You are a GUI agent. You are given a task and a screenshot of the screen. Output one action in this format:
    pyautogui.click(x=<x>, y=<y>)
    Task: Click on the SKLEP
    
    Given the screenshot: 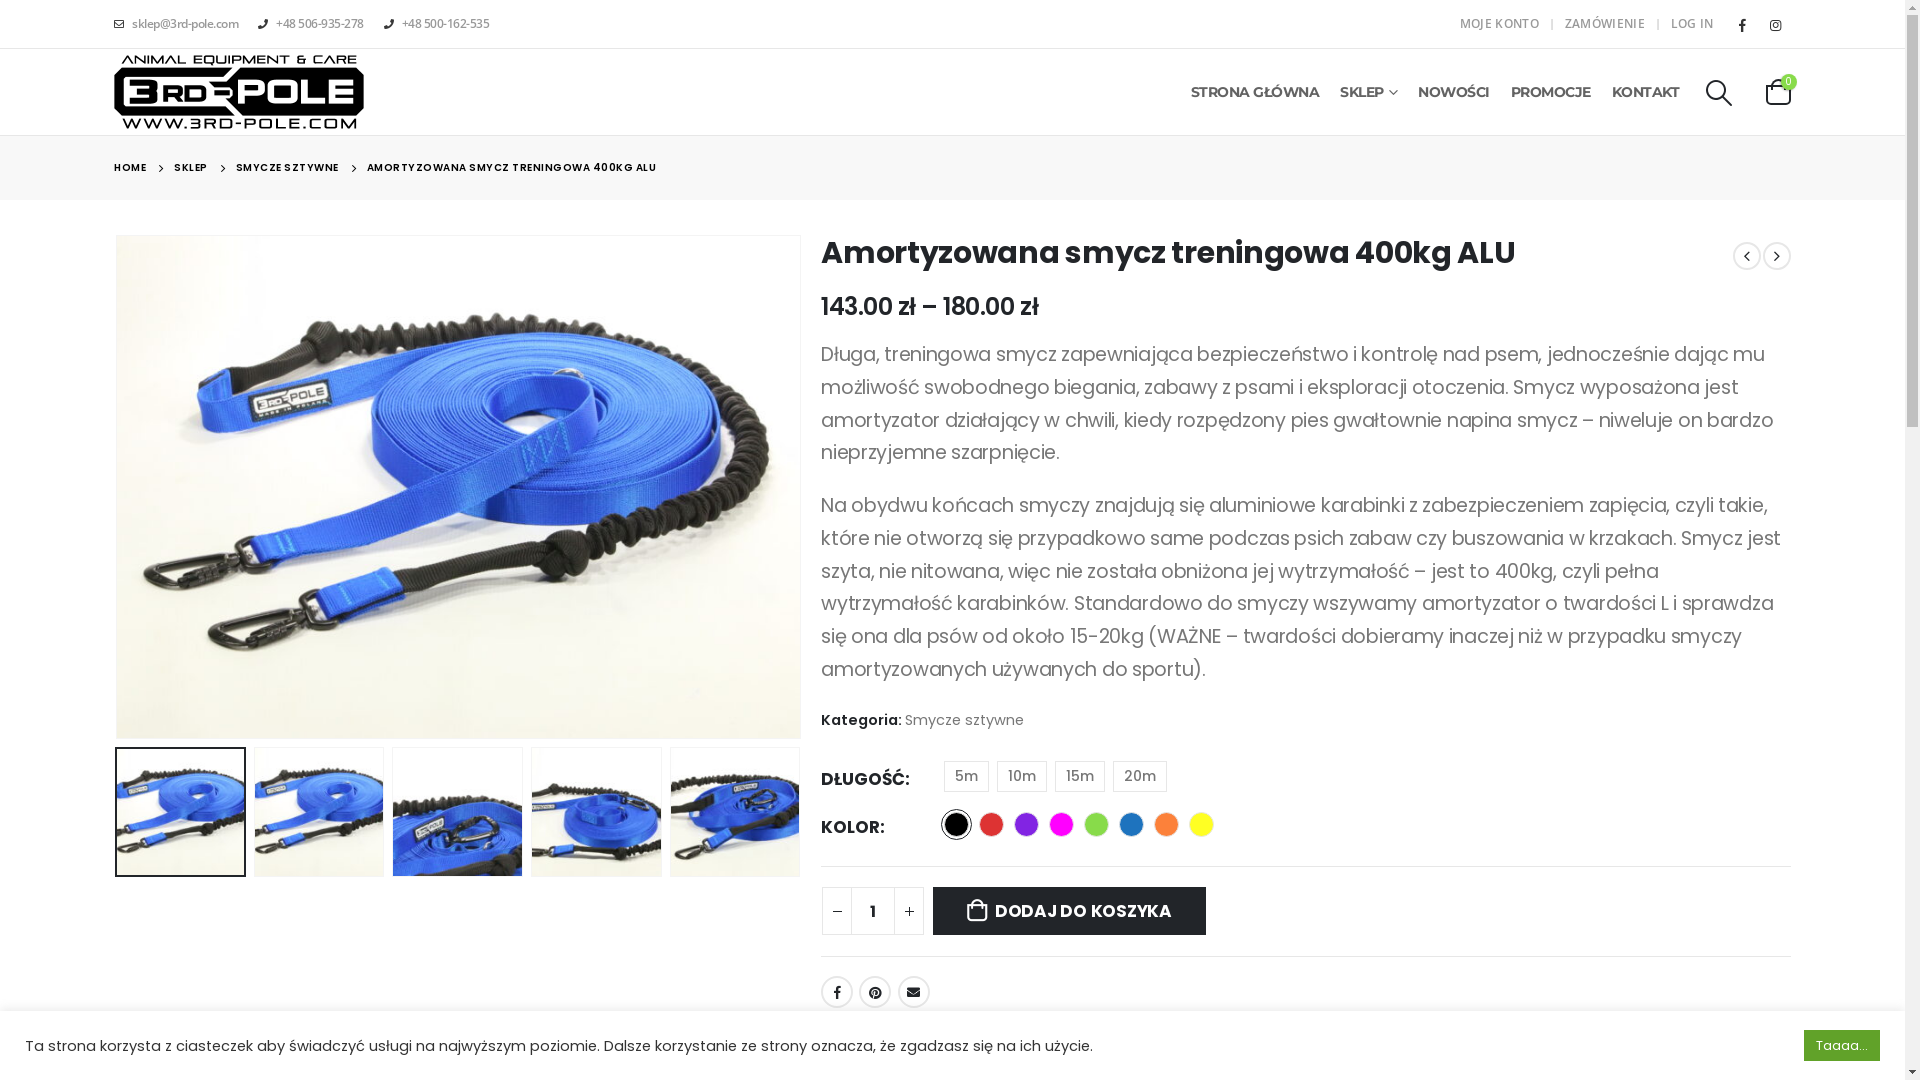 What is the action you would take?
    pyautogui.click(x=191, y=168)
    